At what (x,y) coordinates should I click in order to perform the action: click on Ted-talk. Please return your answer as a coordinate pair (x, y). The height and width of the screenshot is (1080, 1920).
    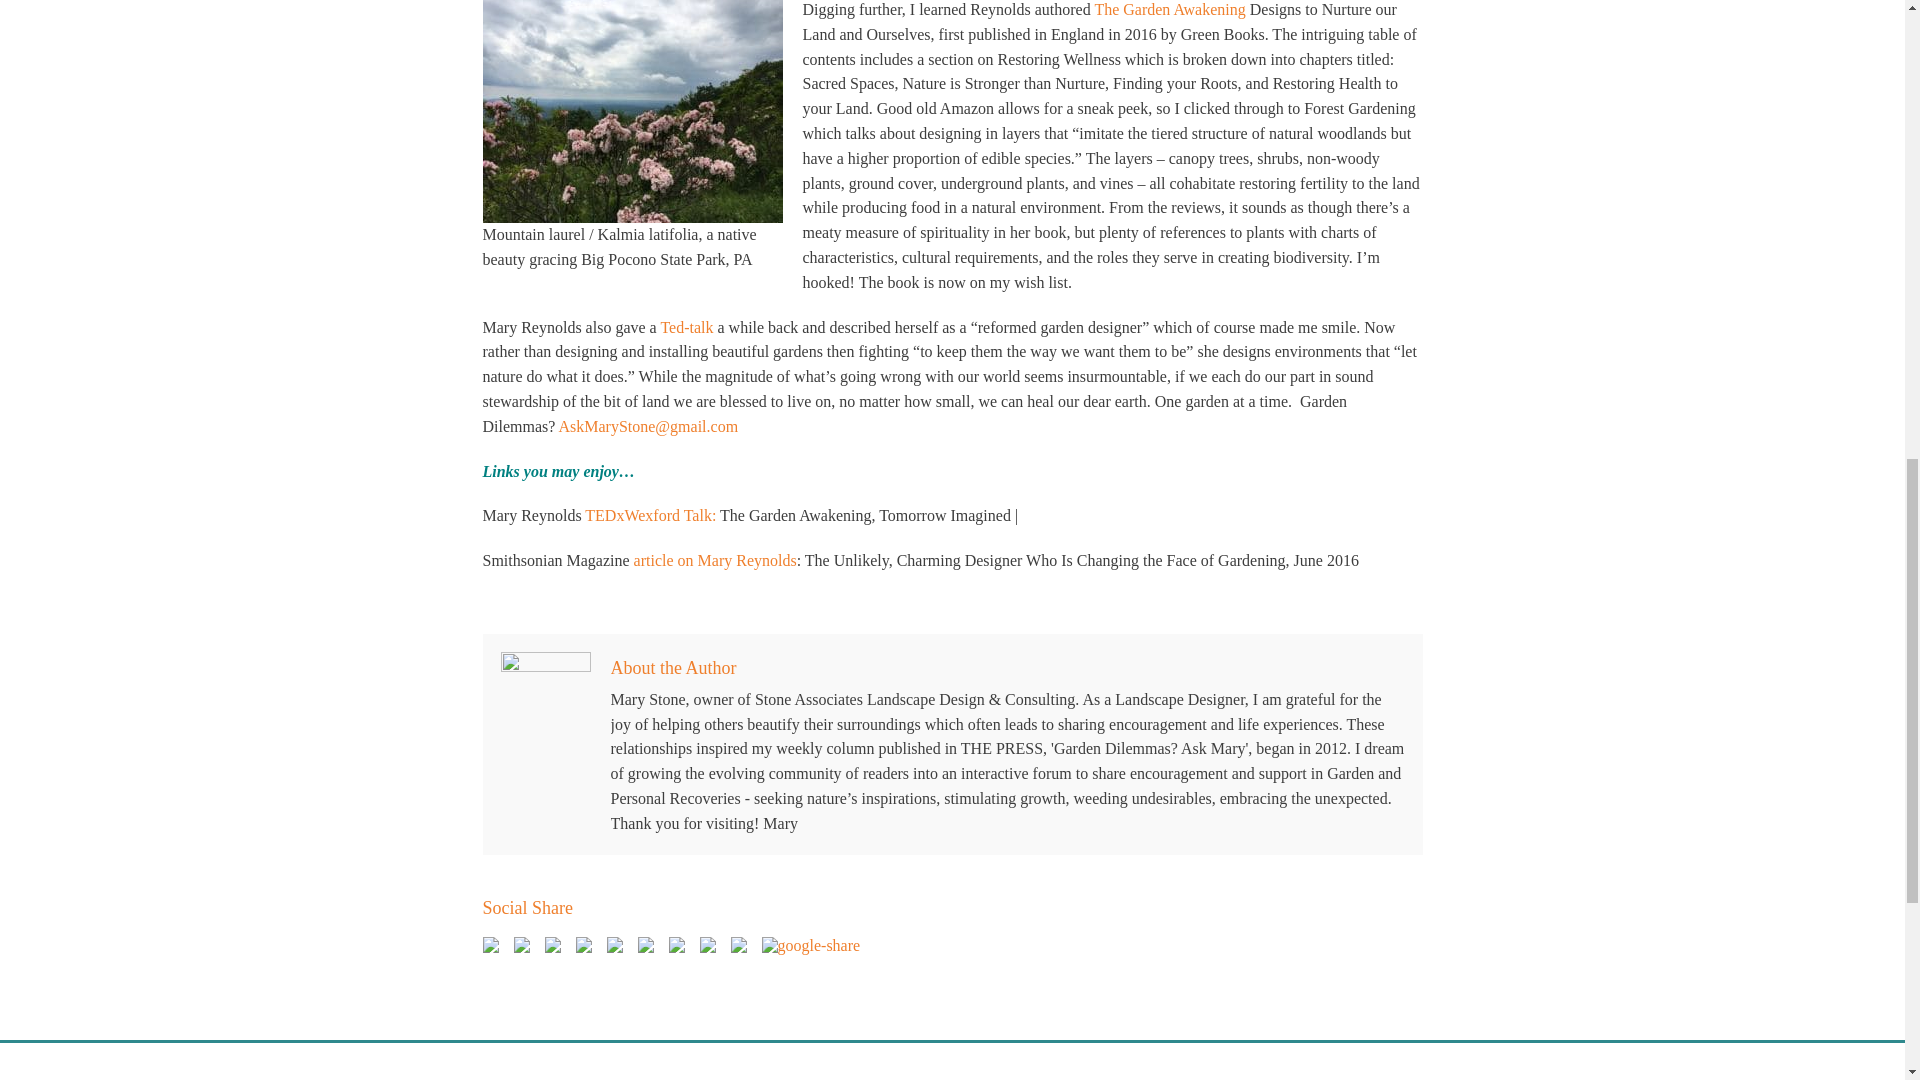
    Looking at the image, I should click on (686, 326).